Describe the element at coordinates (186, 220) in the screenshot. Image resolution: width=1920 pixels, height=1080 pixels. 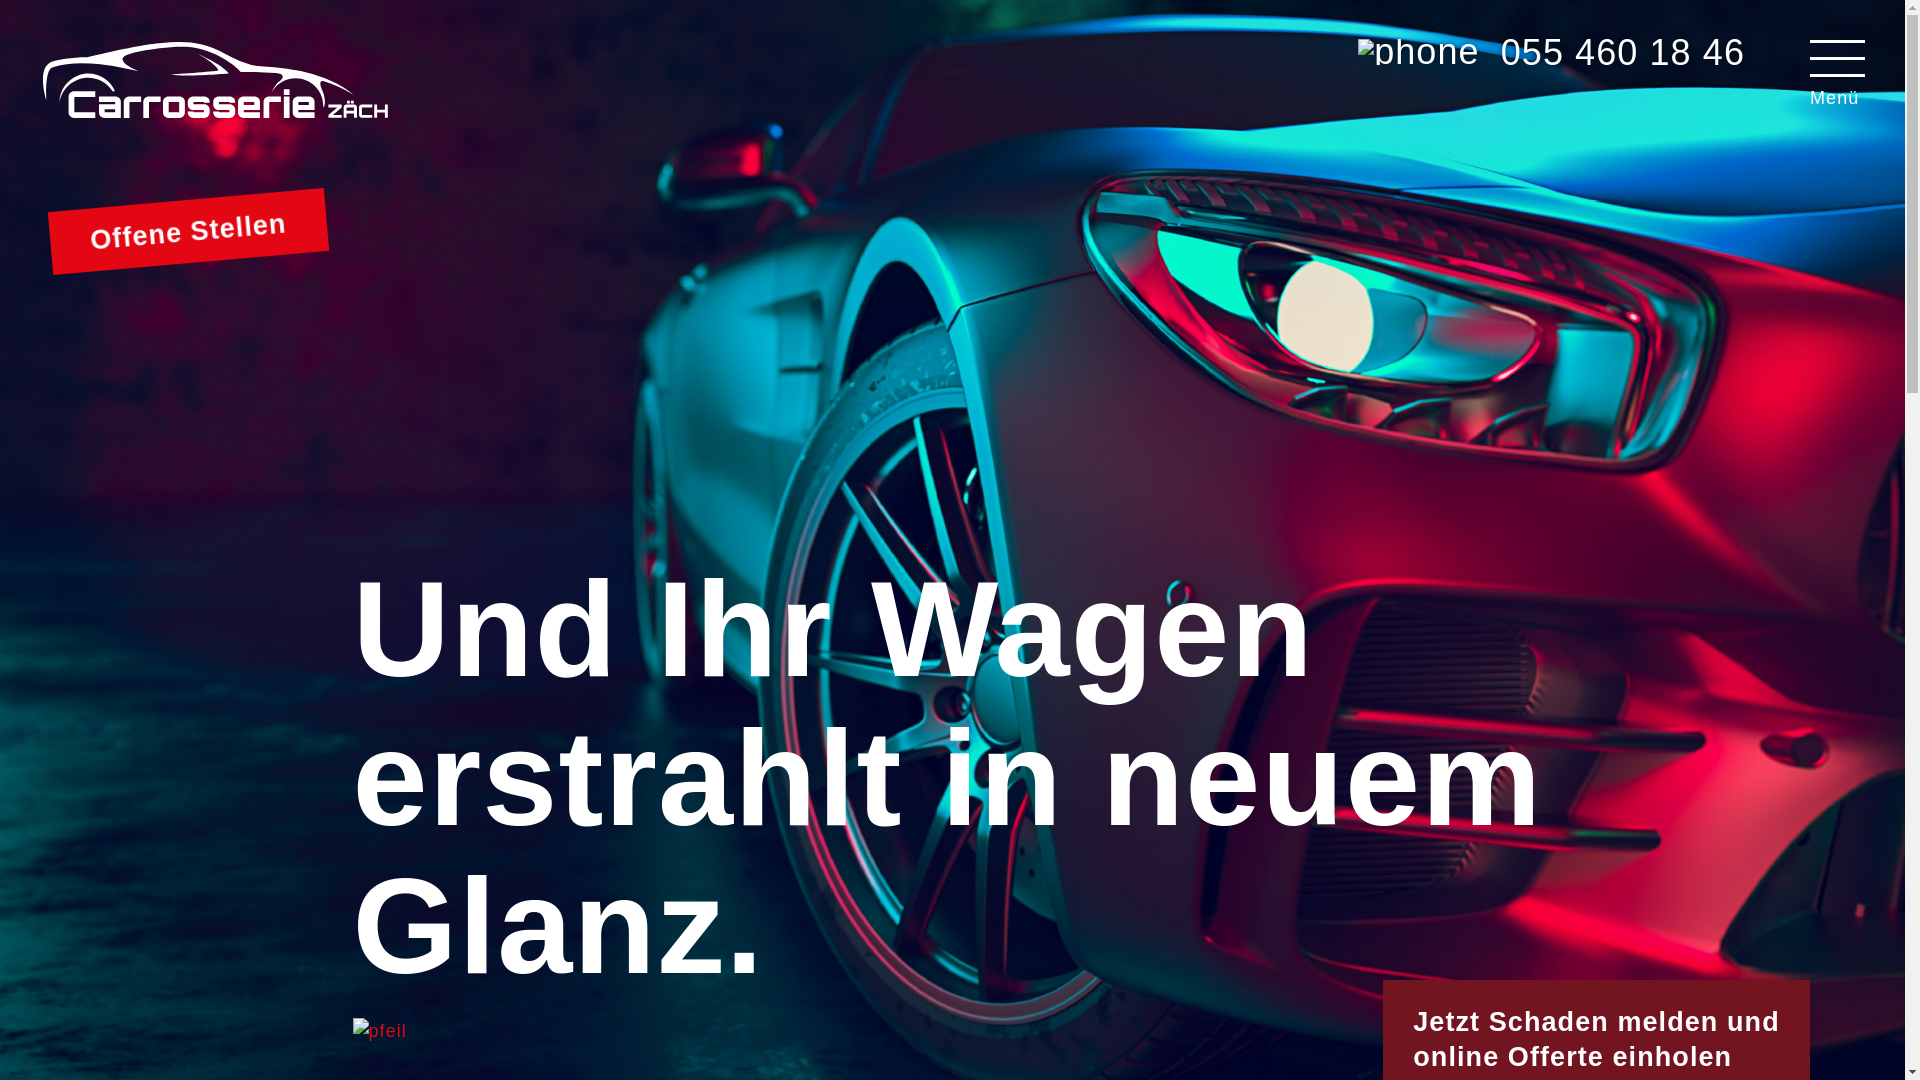
I see `Offene Stellen` at that location.